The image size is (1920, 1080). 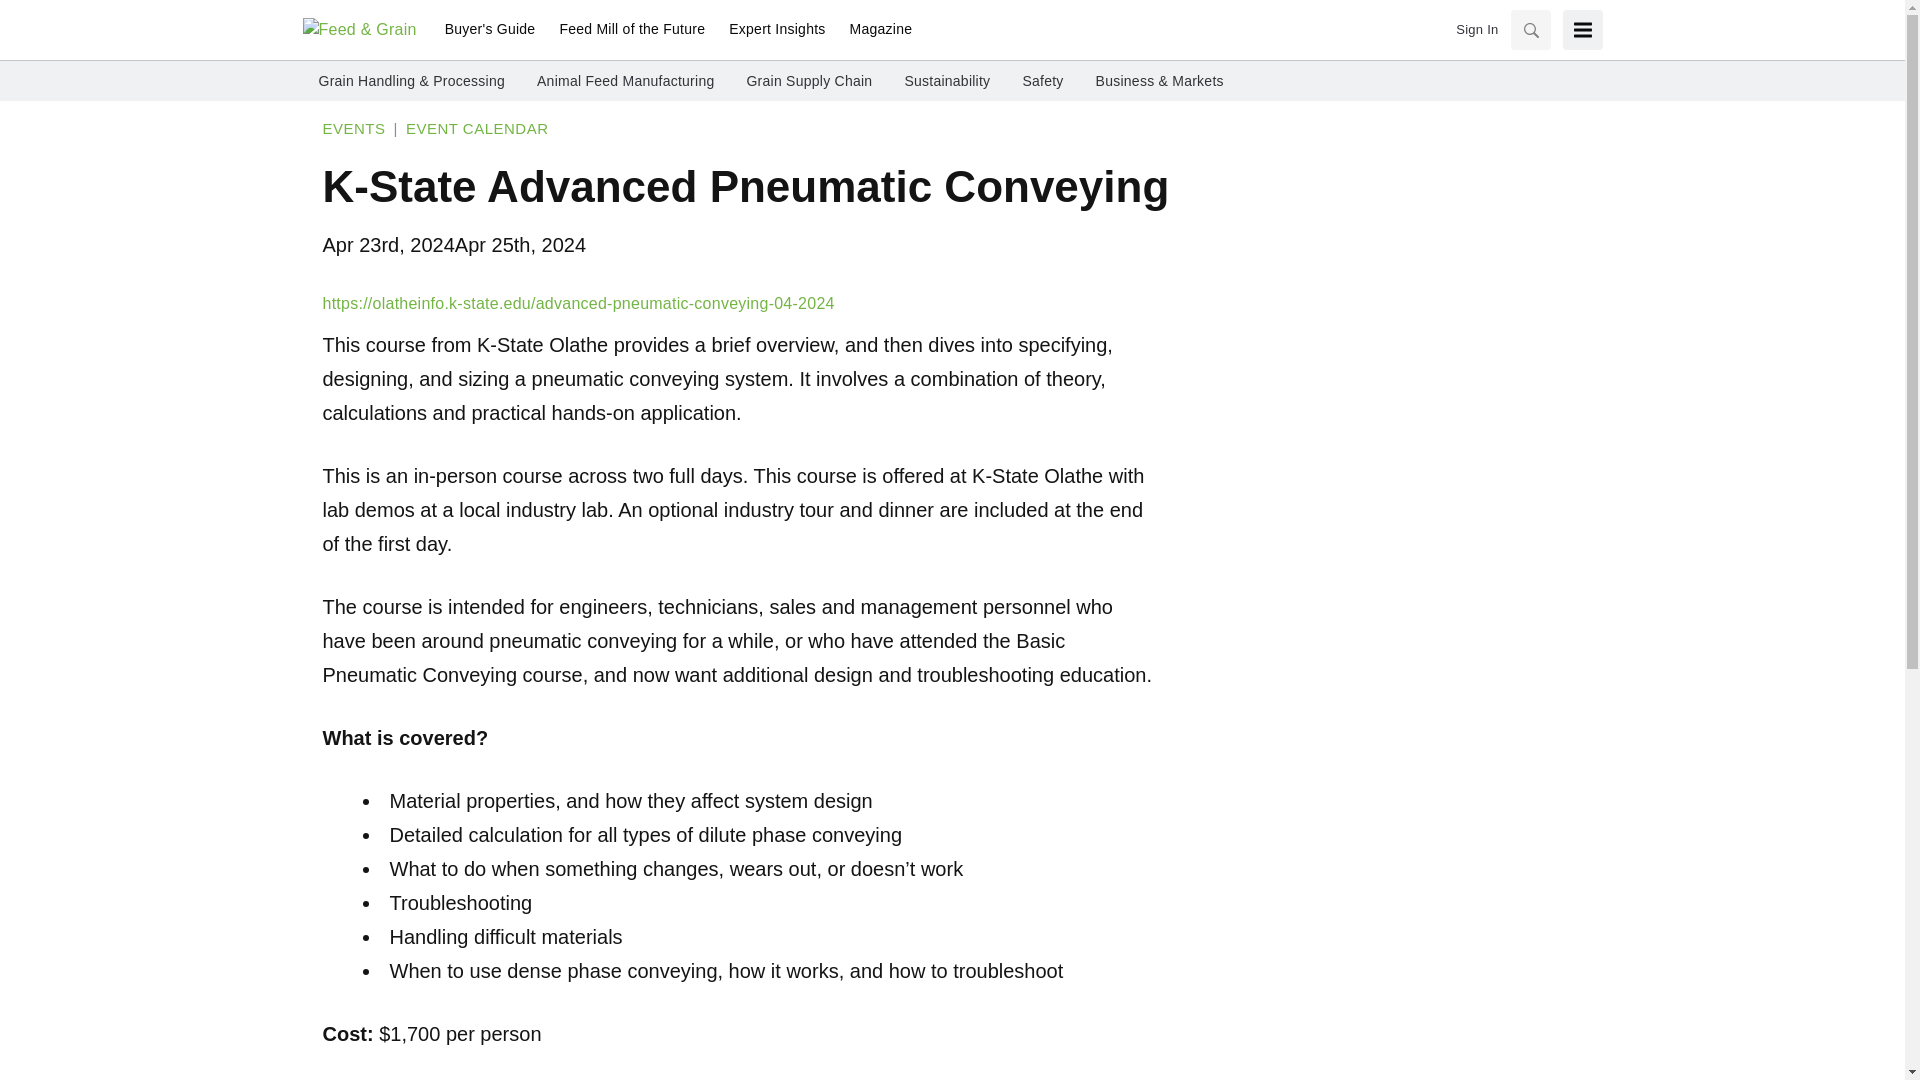 What do you see at coordinates (808, 80) in the screenshot?
I see `Grain Supply Chain` at bounding box center [808, 80].